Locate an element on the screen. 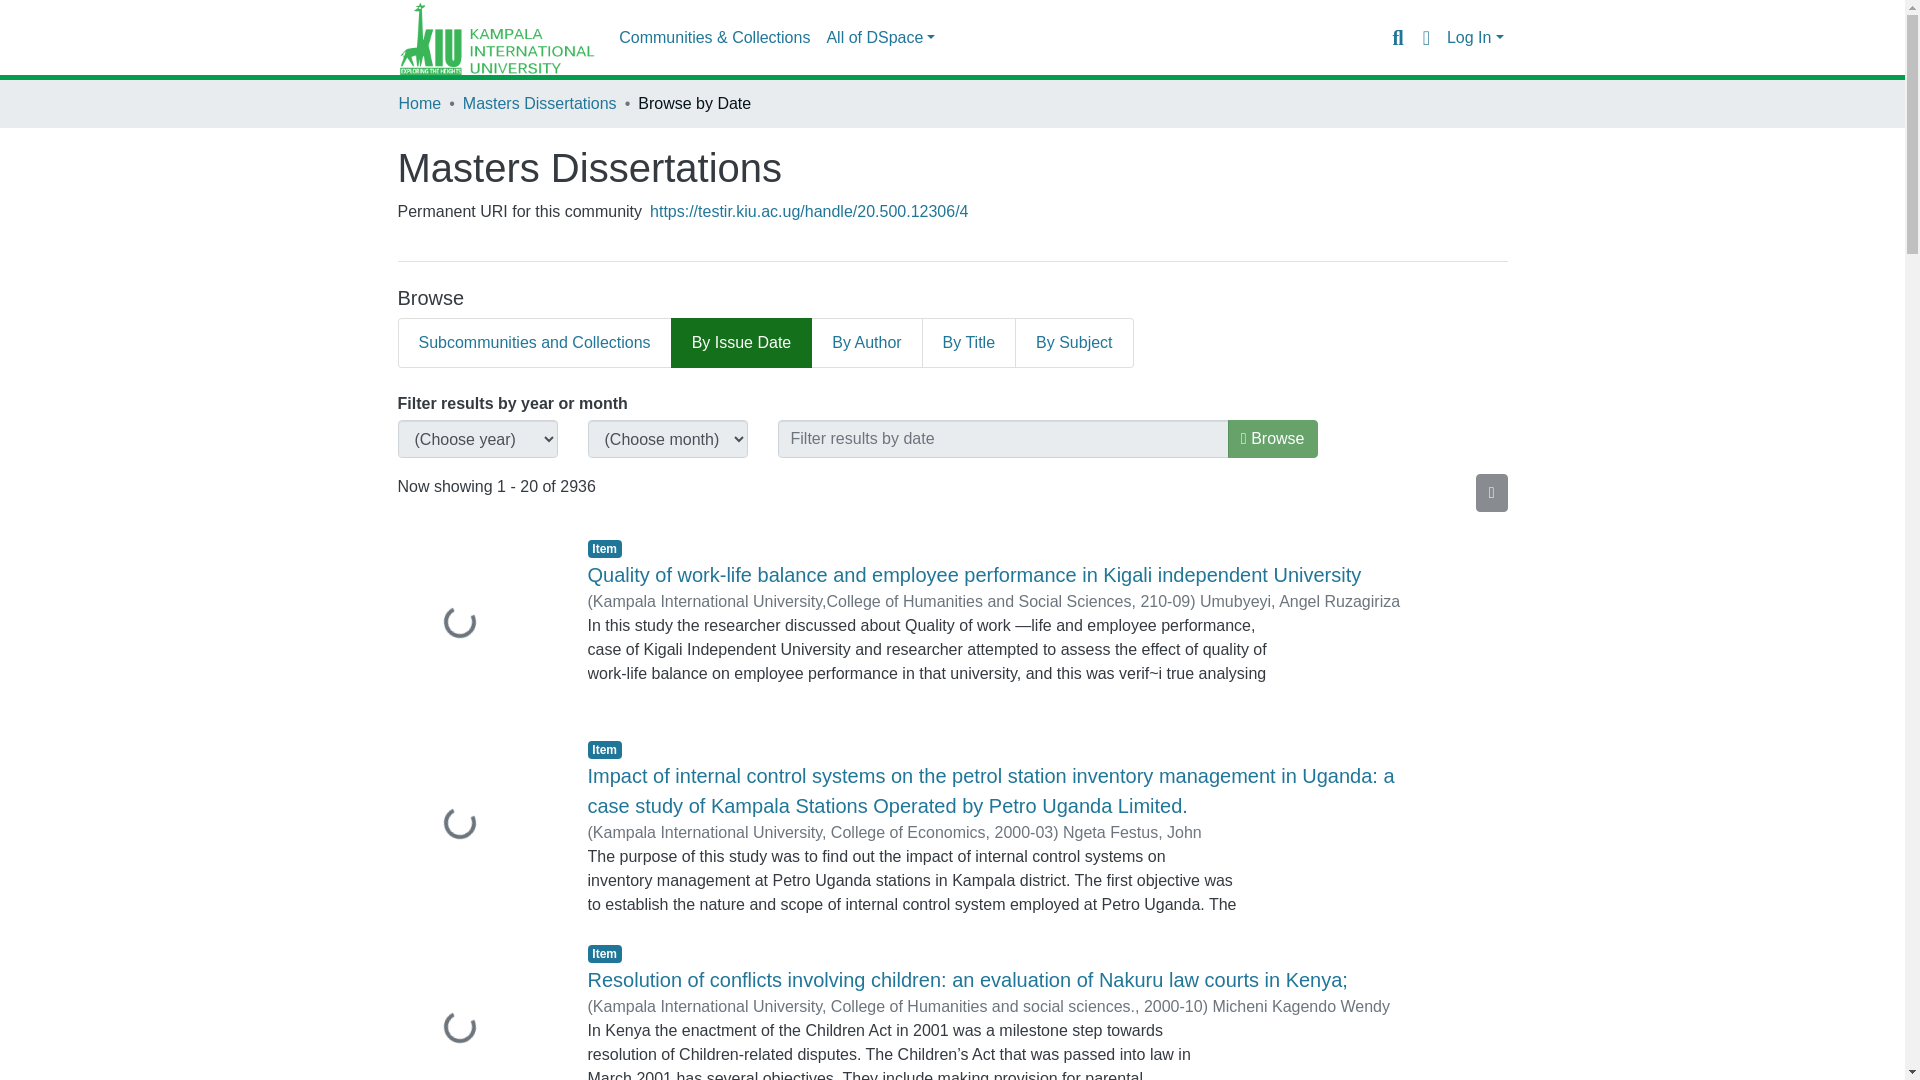  Masters Dissertations is located at coordinates (539, 103).